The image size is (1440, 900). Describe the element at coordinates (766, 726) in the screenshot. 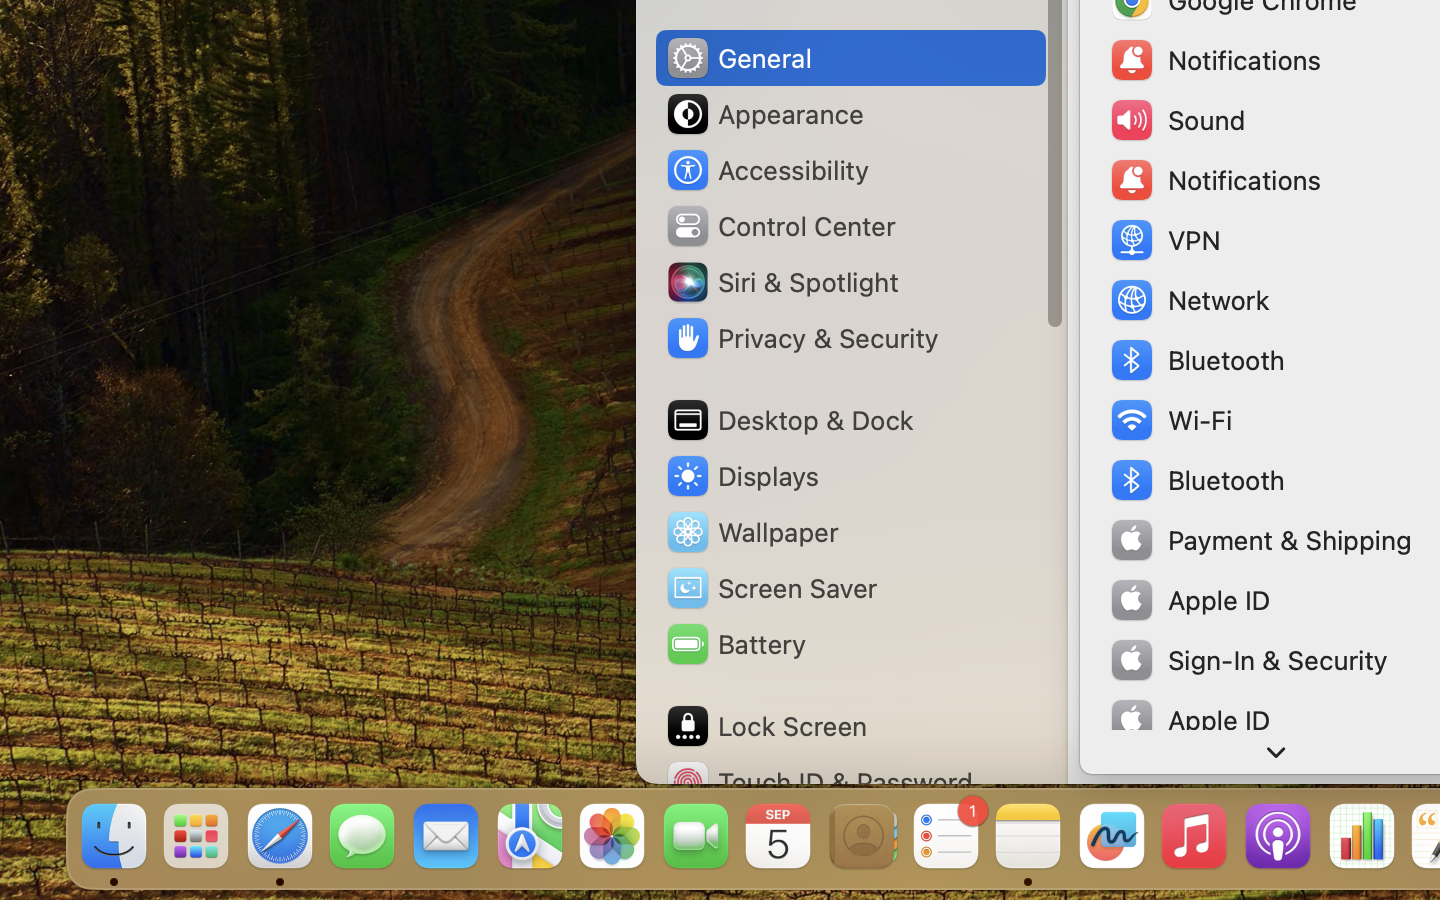

I see `Lock Screen` at that location.